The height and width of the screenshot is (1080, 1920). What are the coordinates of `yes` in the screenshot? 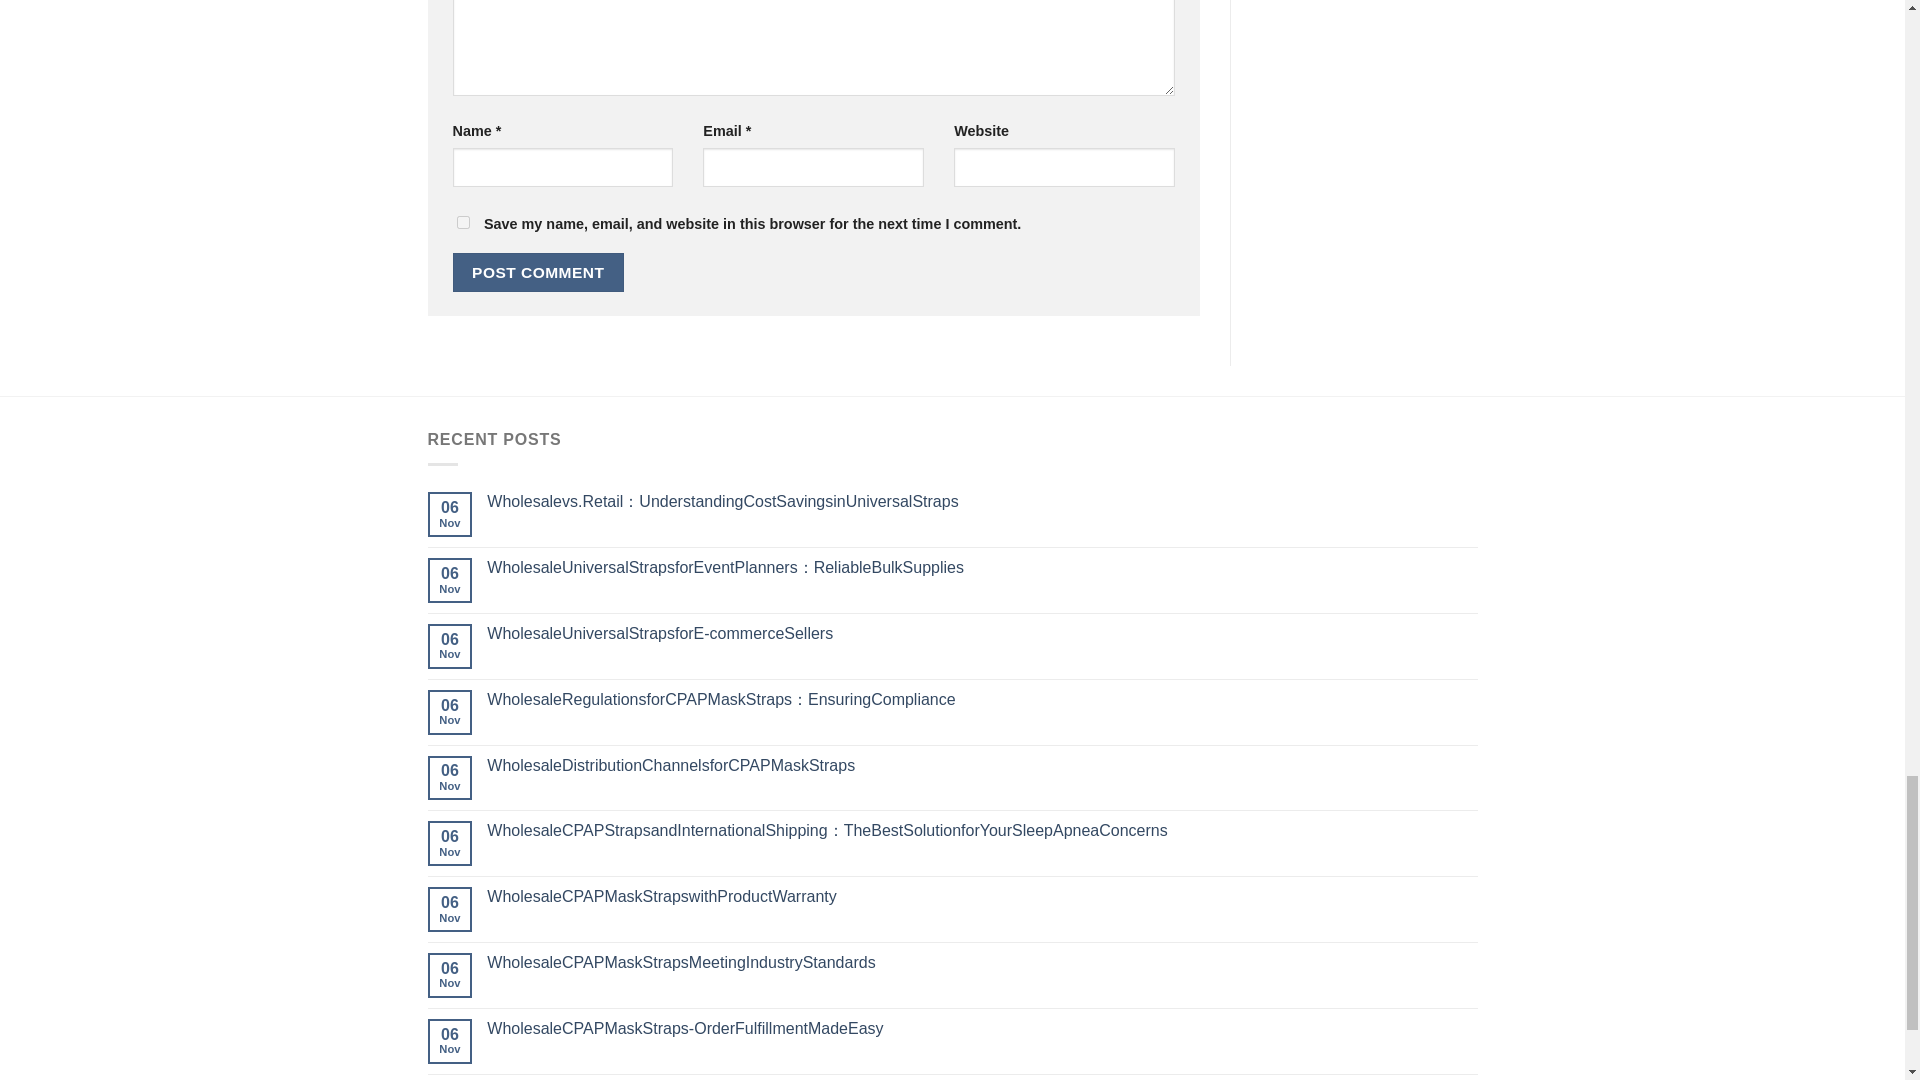 It's located at (462, 222).